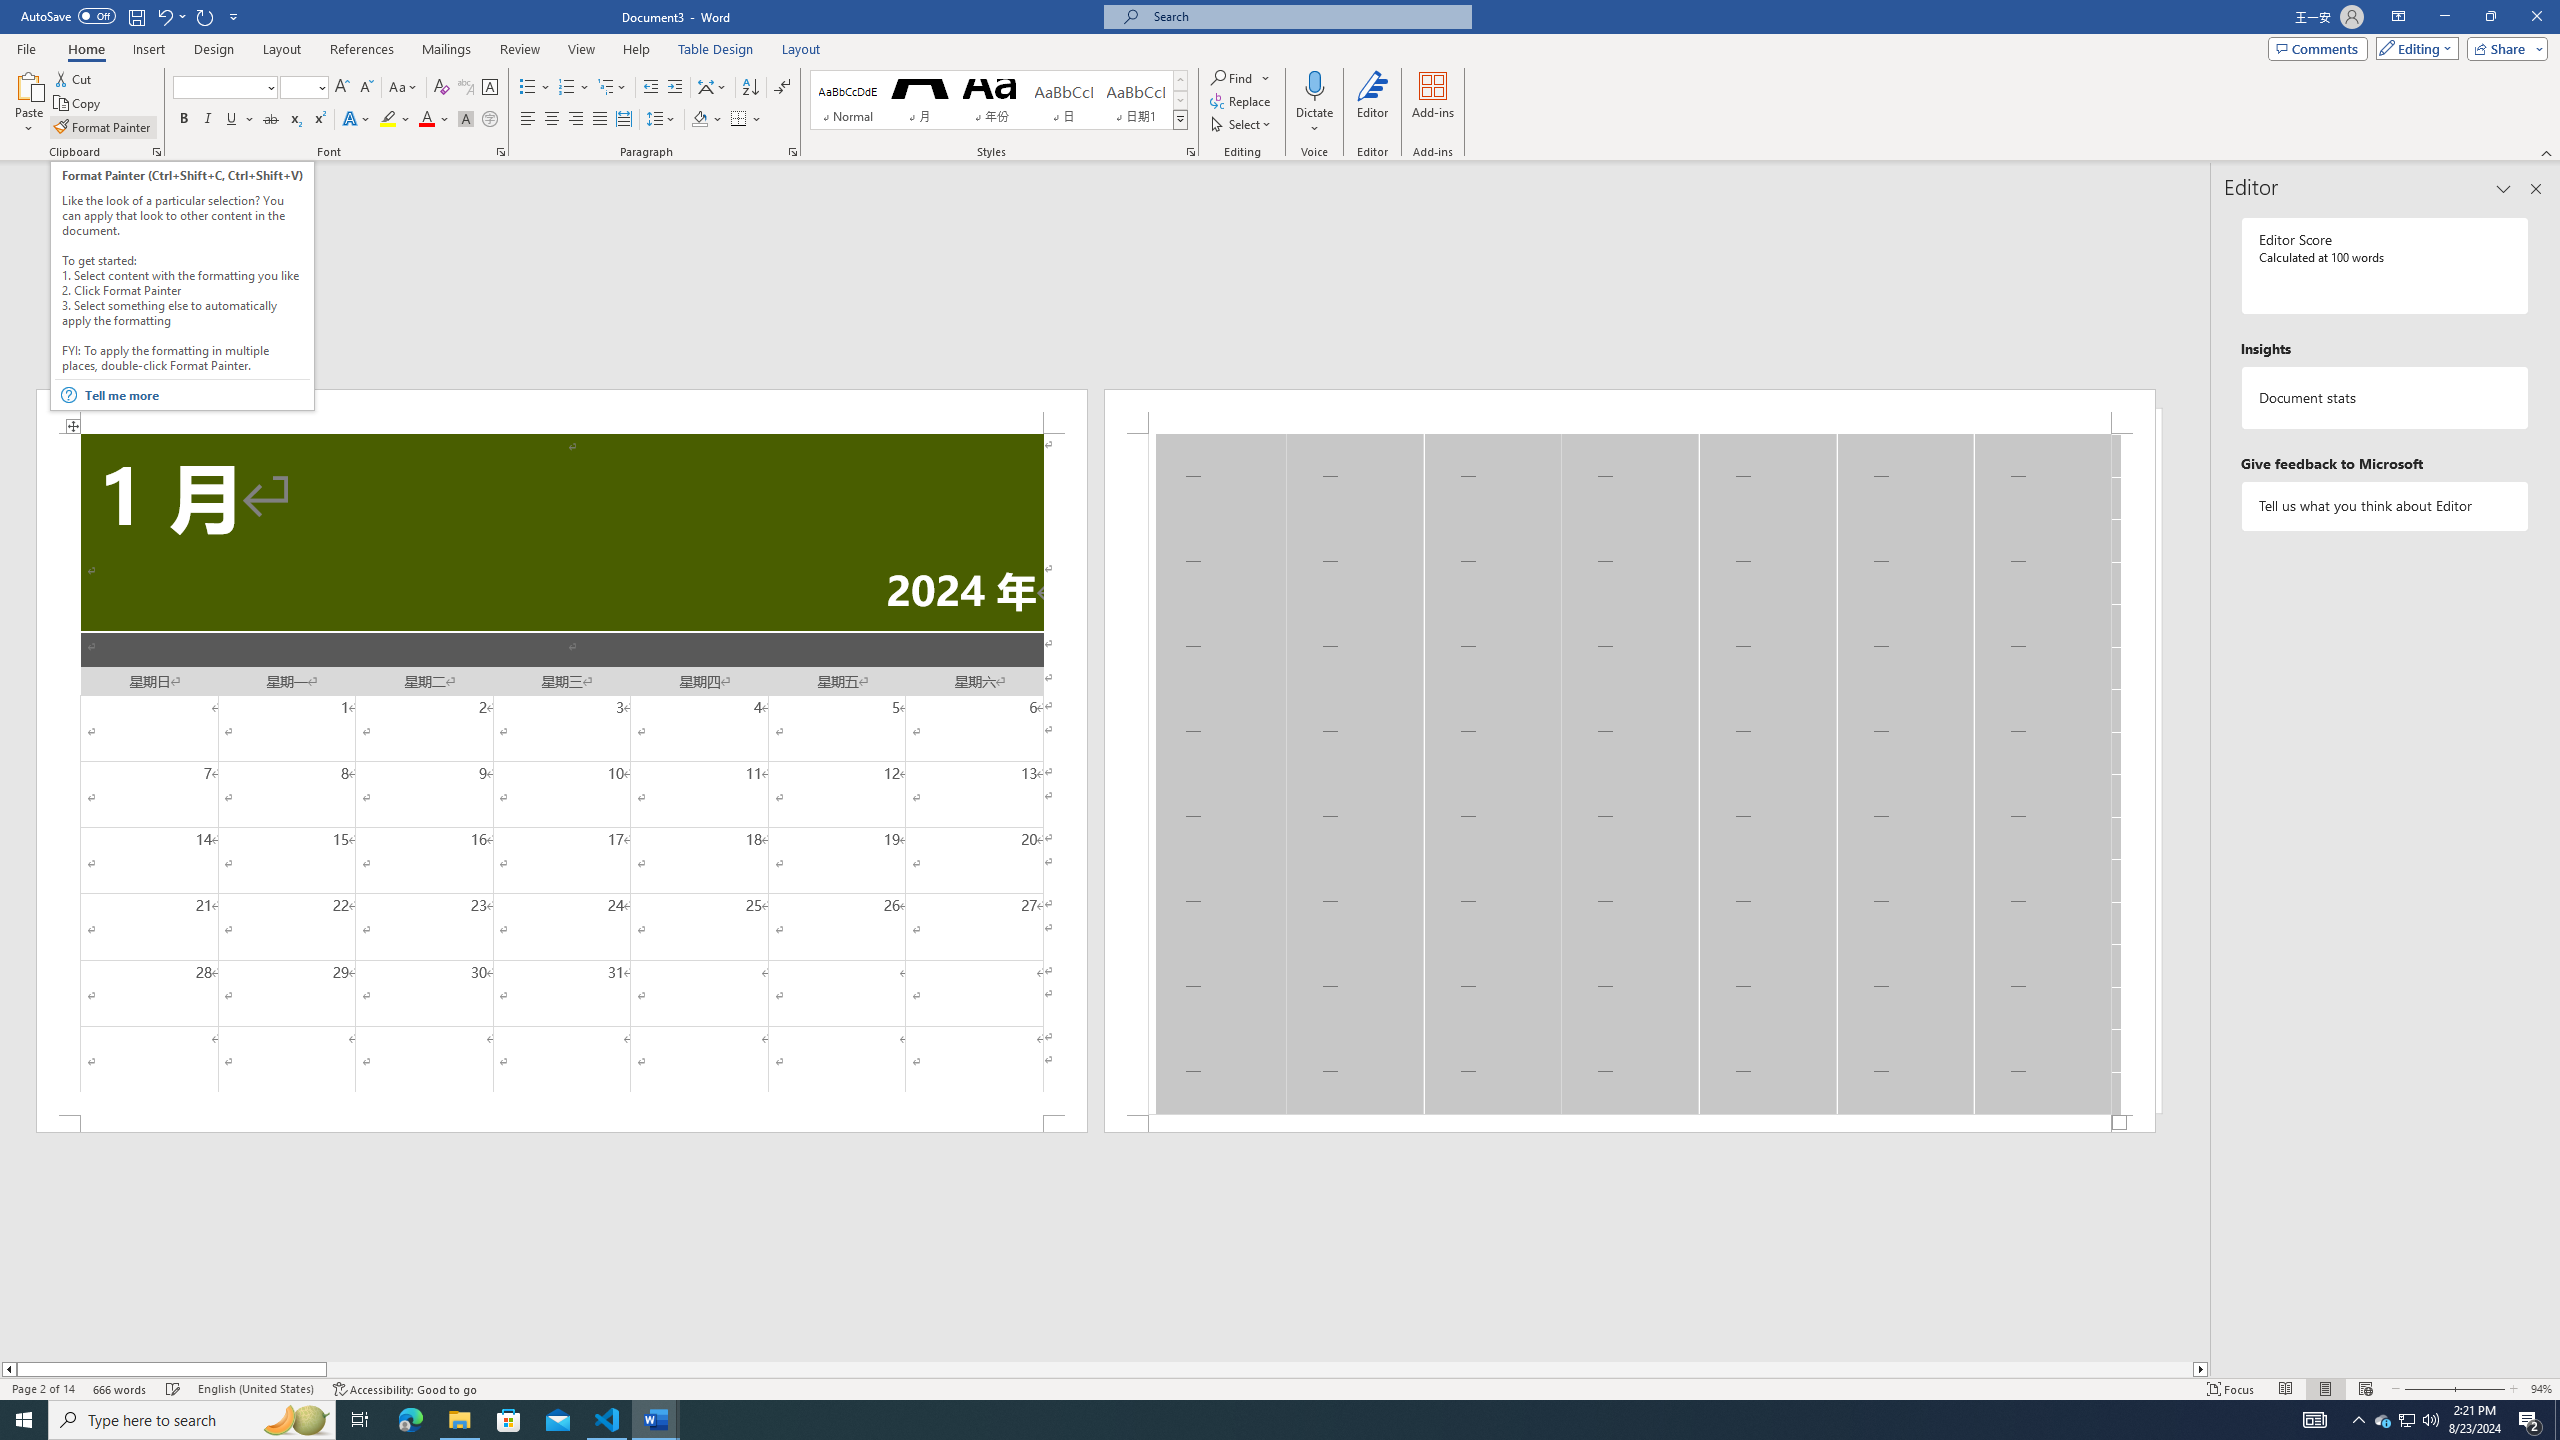 Image resolution: width=2560 pixels, height=1440 pixels. What do you see at coordinates (652, 88) in the screenshot?
I see `Decrease Indent` at bounding box center [652, 88].